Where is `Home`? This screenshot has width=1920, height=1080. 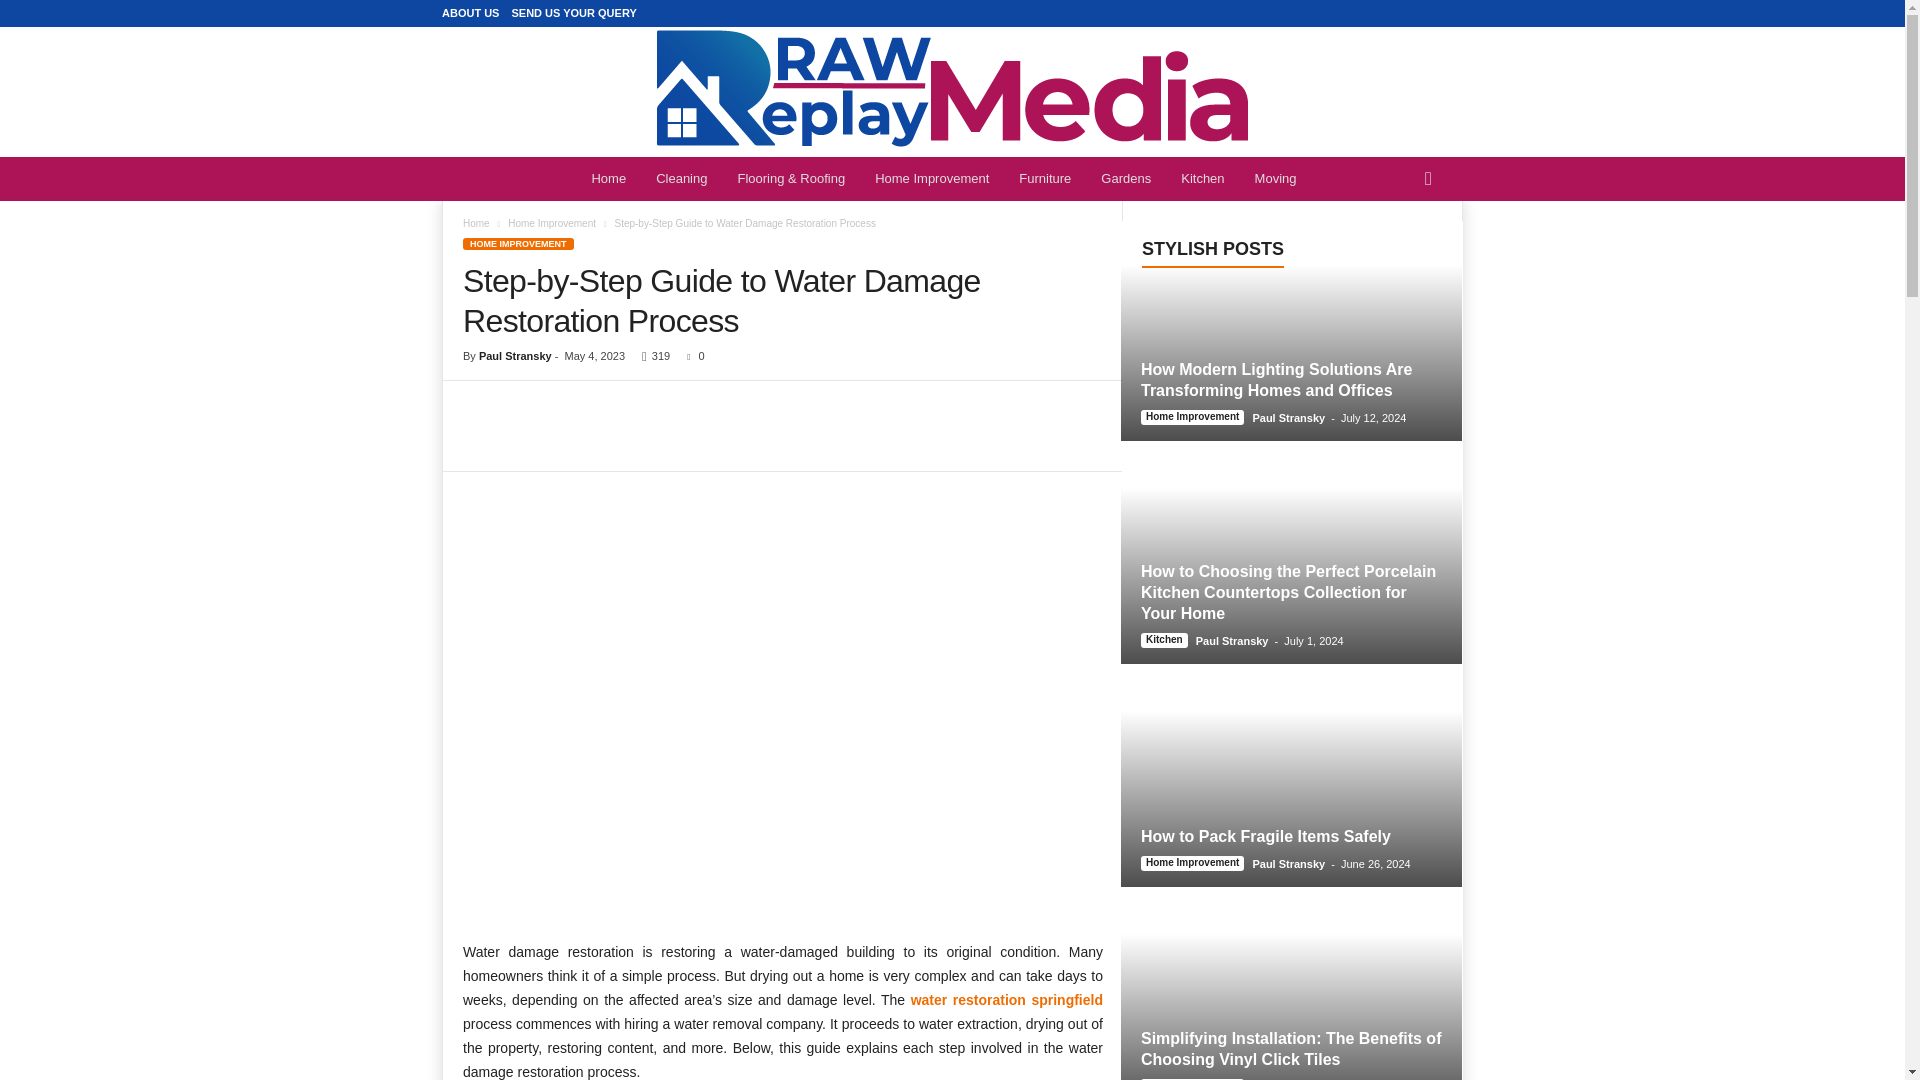 Home is located at coordinates (608, 178).